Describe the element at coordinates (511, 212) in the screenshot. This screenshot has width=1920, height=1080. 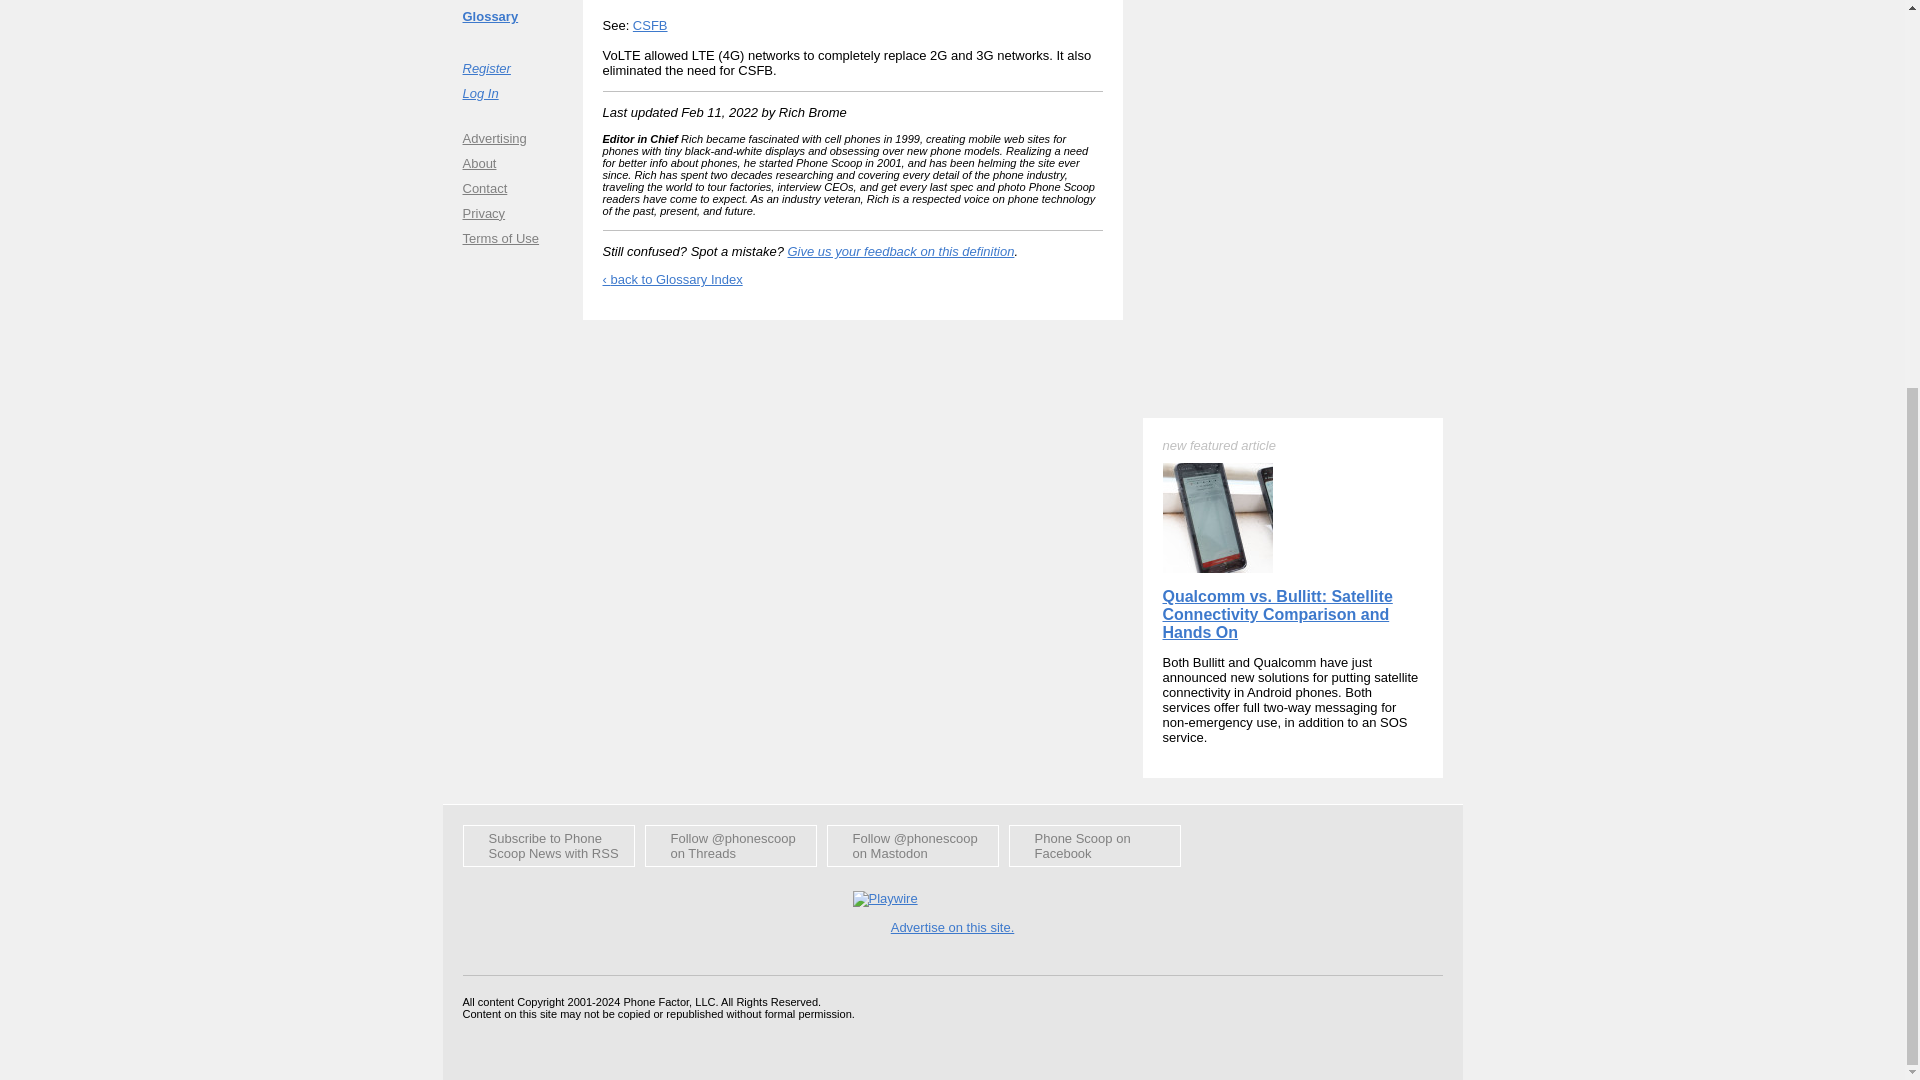
I see `Privacy` at that location.